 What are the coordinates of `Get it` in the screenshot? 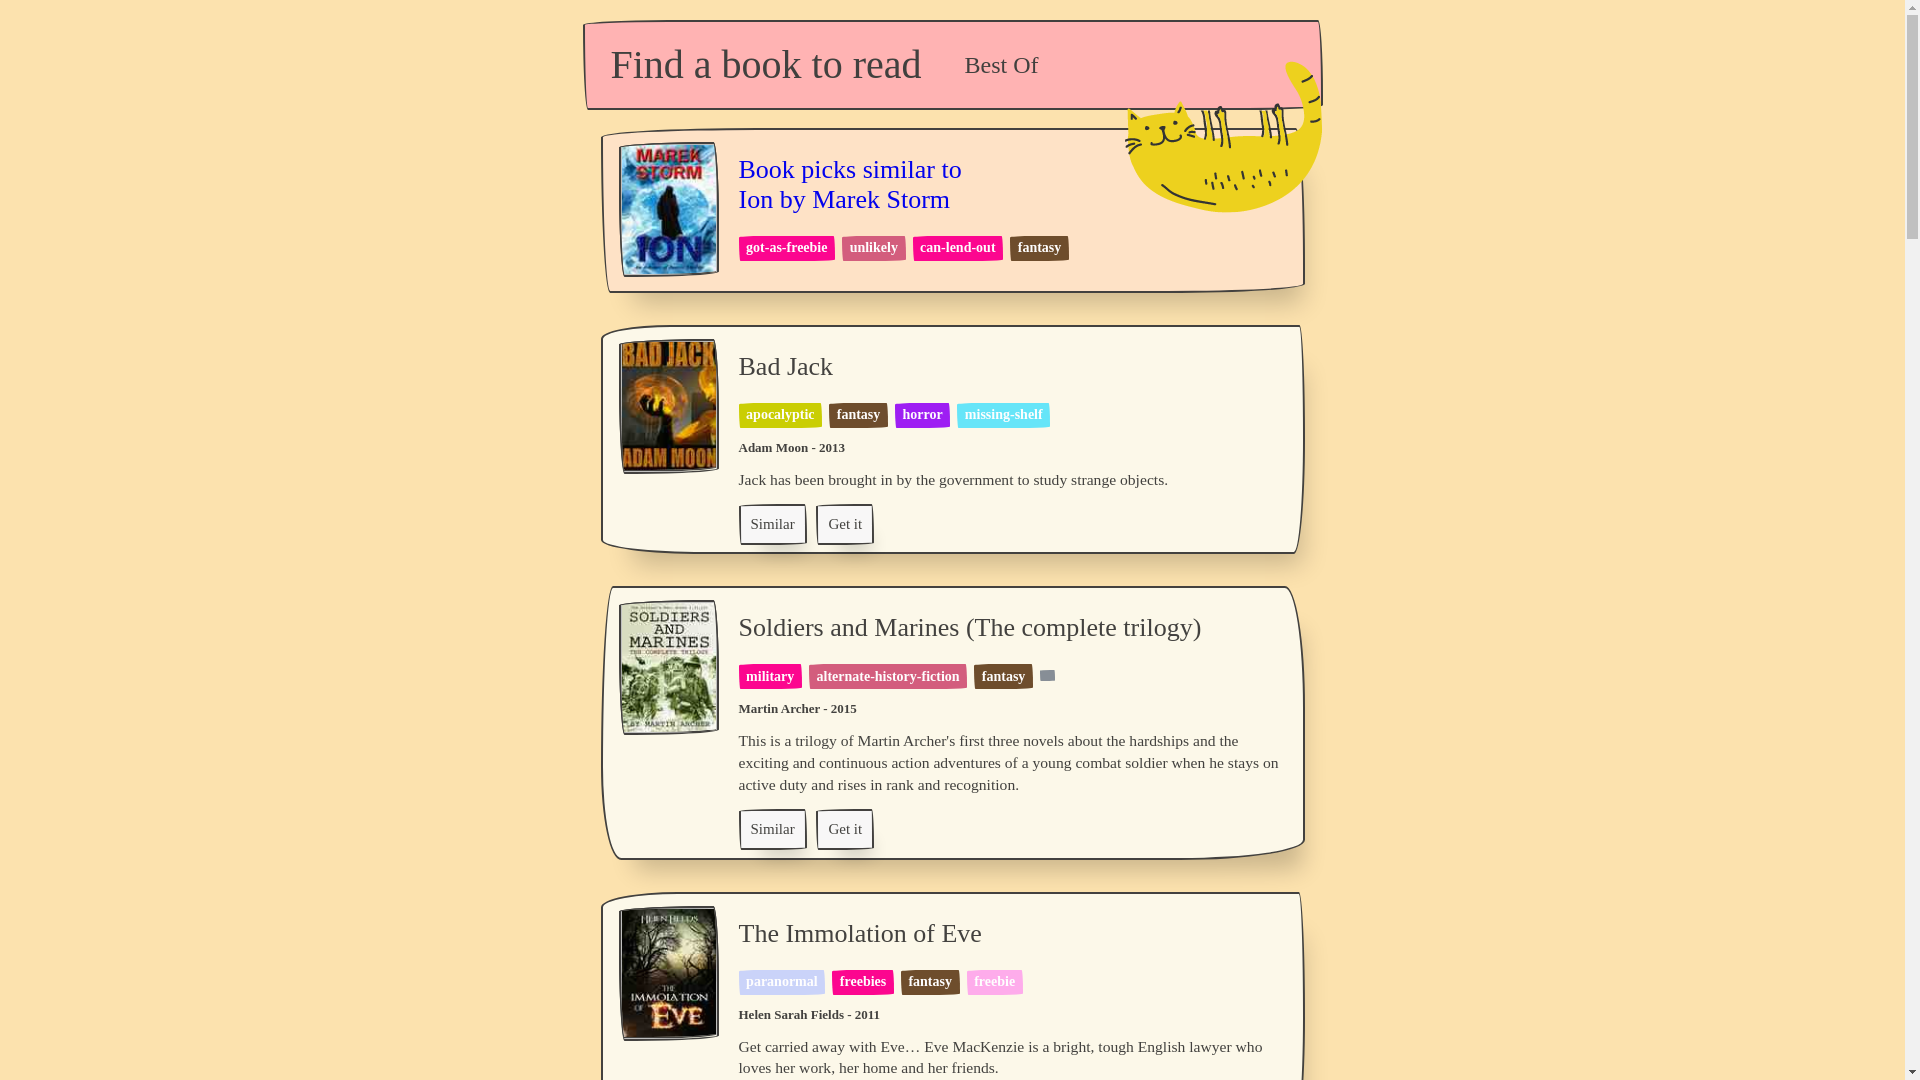 It's located at (844, 828).